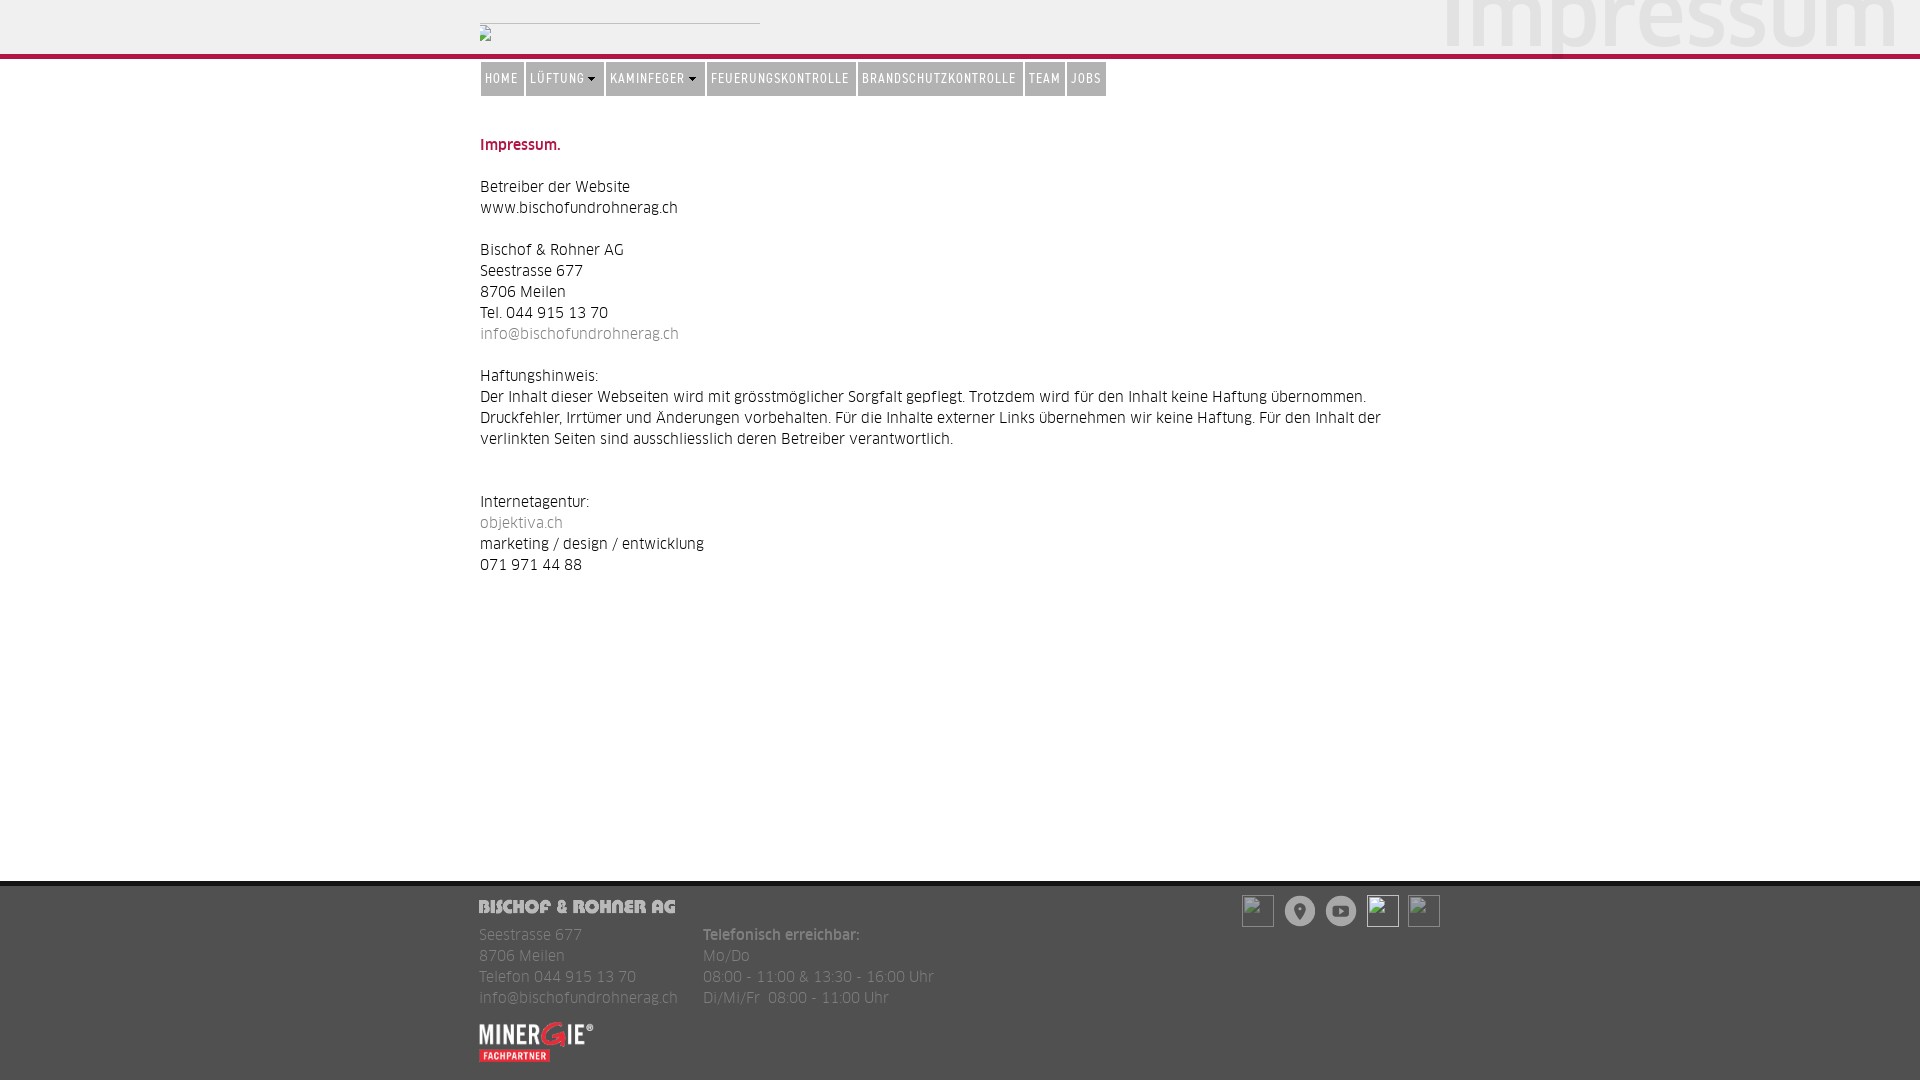 This screenshot has height=1080, width=1920. Describe the element at coordinates (656, 79) in the screenshot. I see `KAMINFEGER` at that location.